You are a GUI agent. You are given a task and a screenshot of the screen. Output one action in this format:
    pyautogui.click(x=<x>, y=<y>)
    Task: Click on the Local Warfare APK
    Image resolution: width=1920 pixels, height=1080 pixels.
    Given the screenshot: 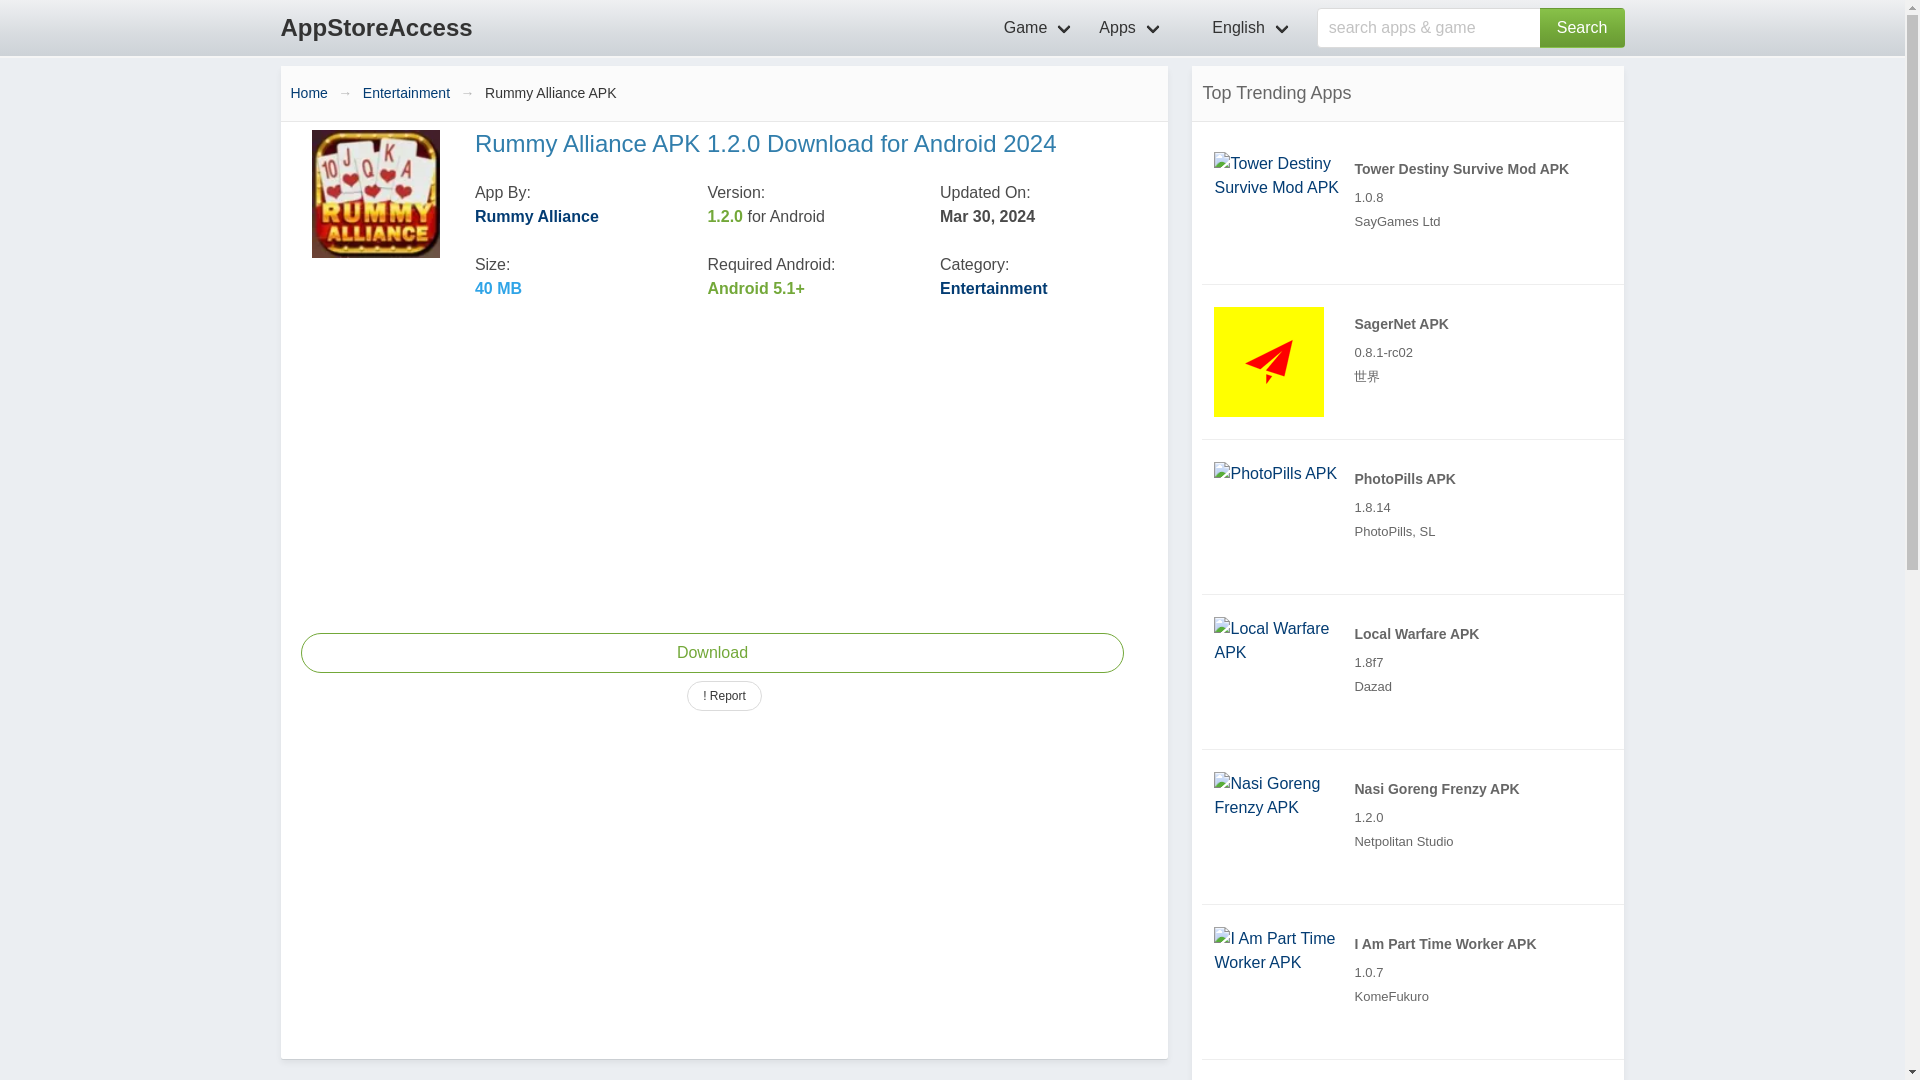 What is the action you would take?
    pyautogui.click(x=1418, y=671)
    